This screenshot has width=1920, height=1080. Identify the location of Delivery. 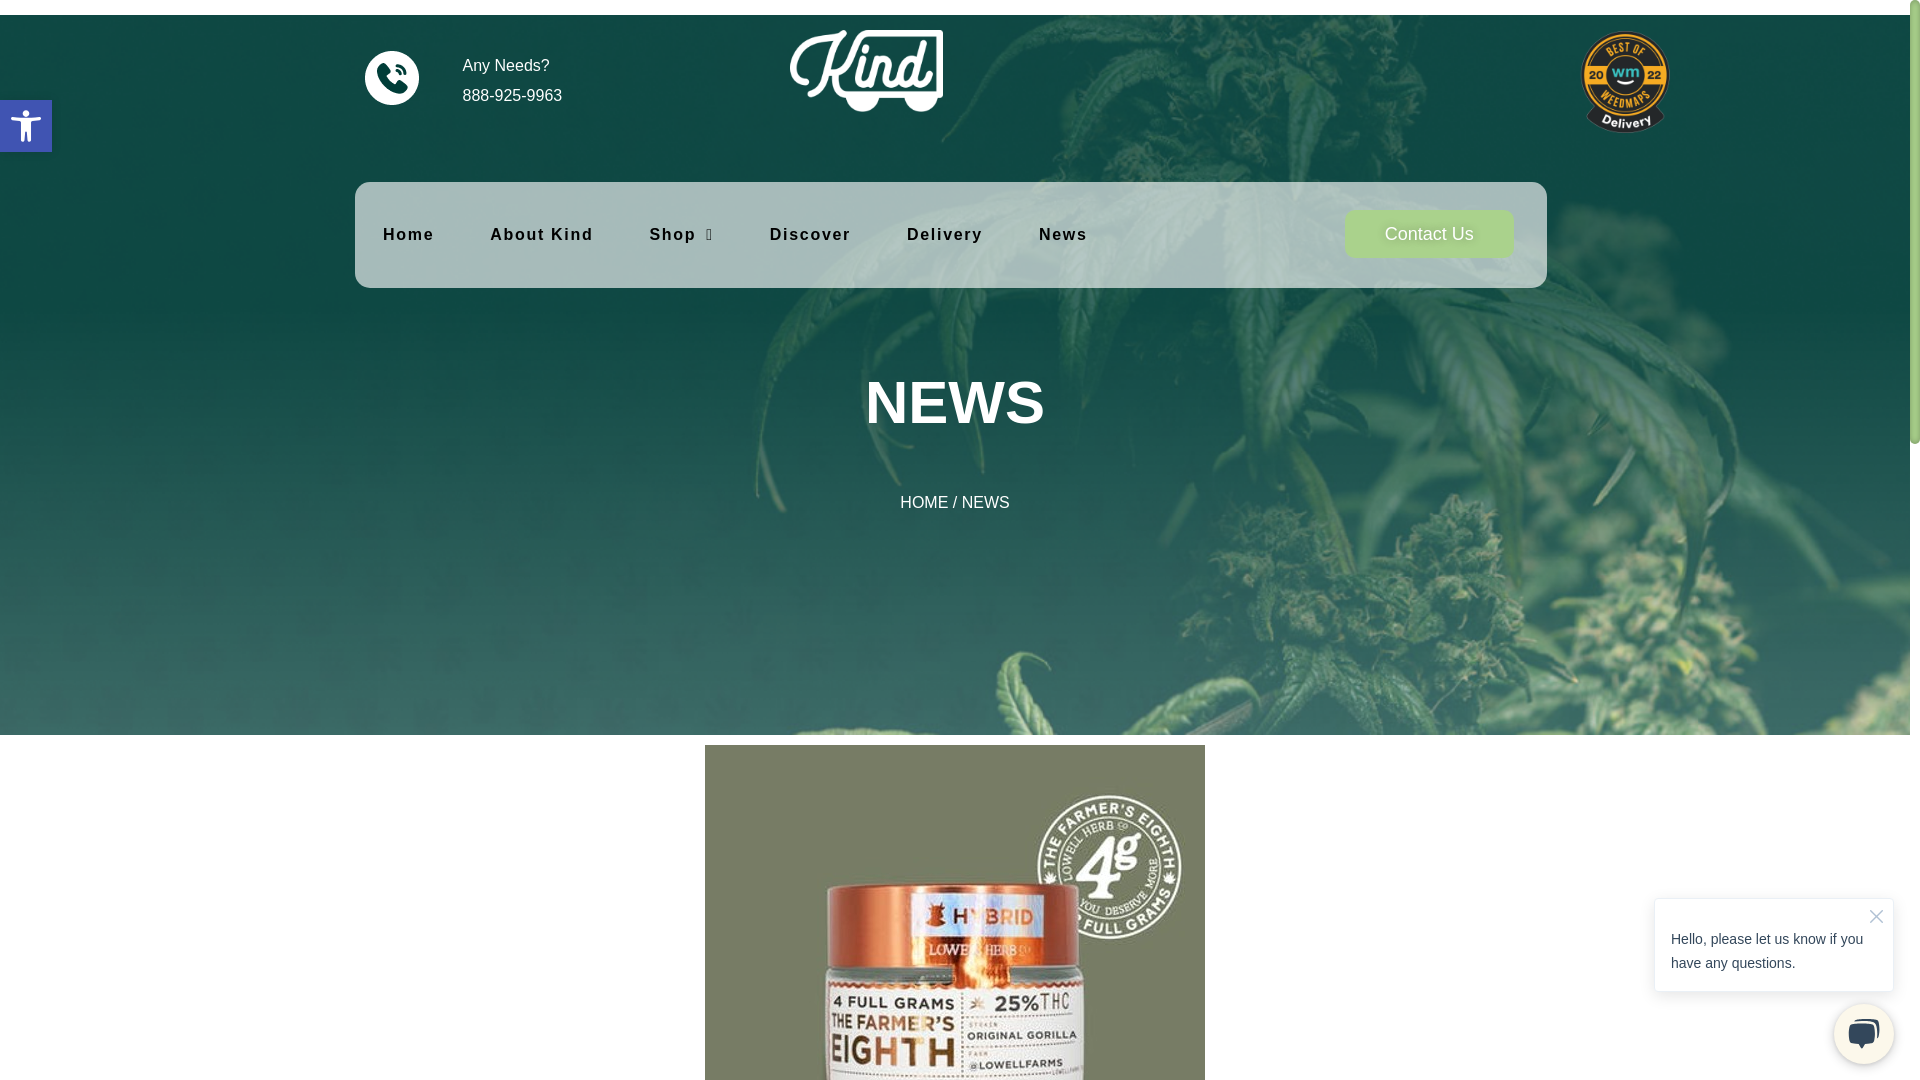
(1438, 234).